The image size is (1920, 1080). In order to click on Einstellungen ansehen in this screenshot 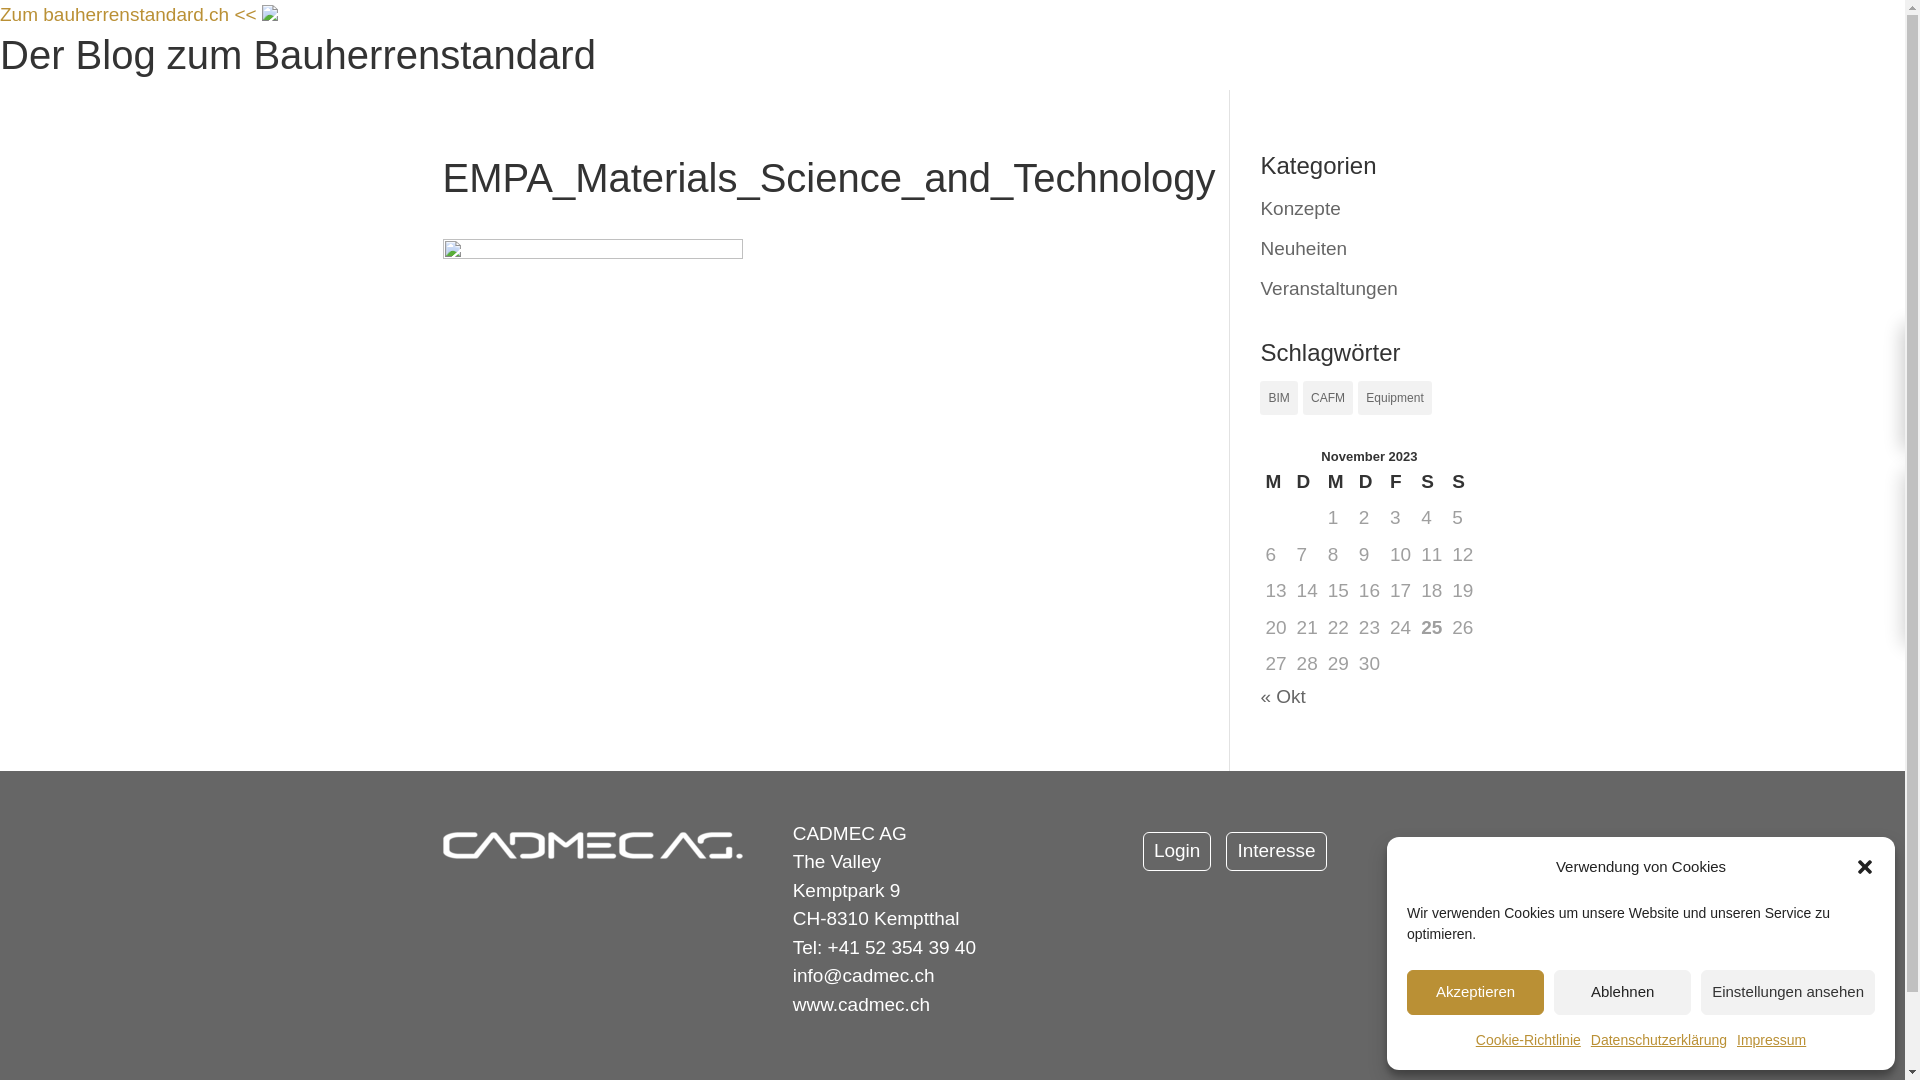, I will do `click(1788, 992)`.